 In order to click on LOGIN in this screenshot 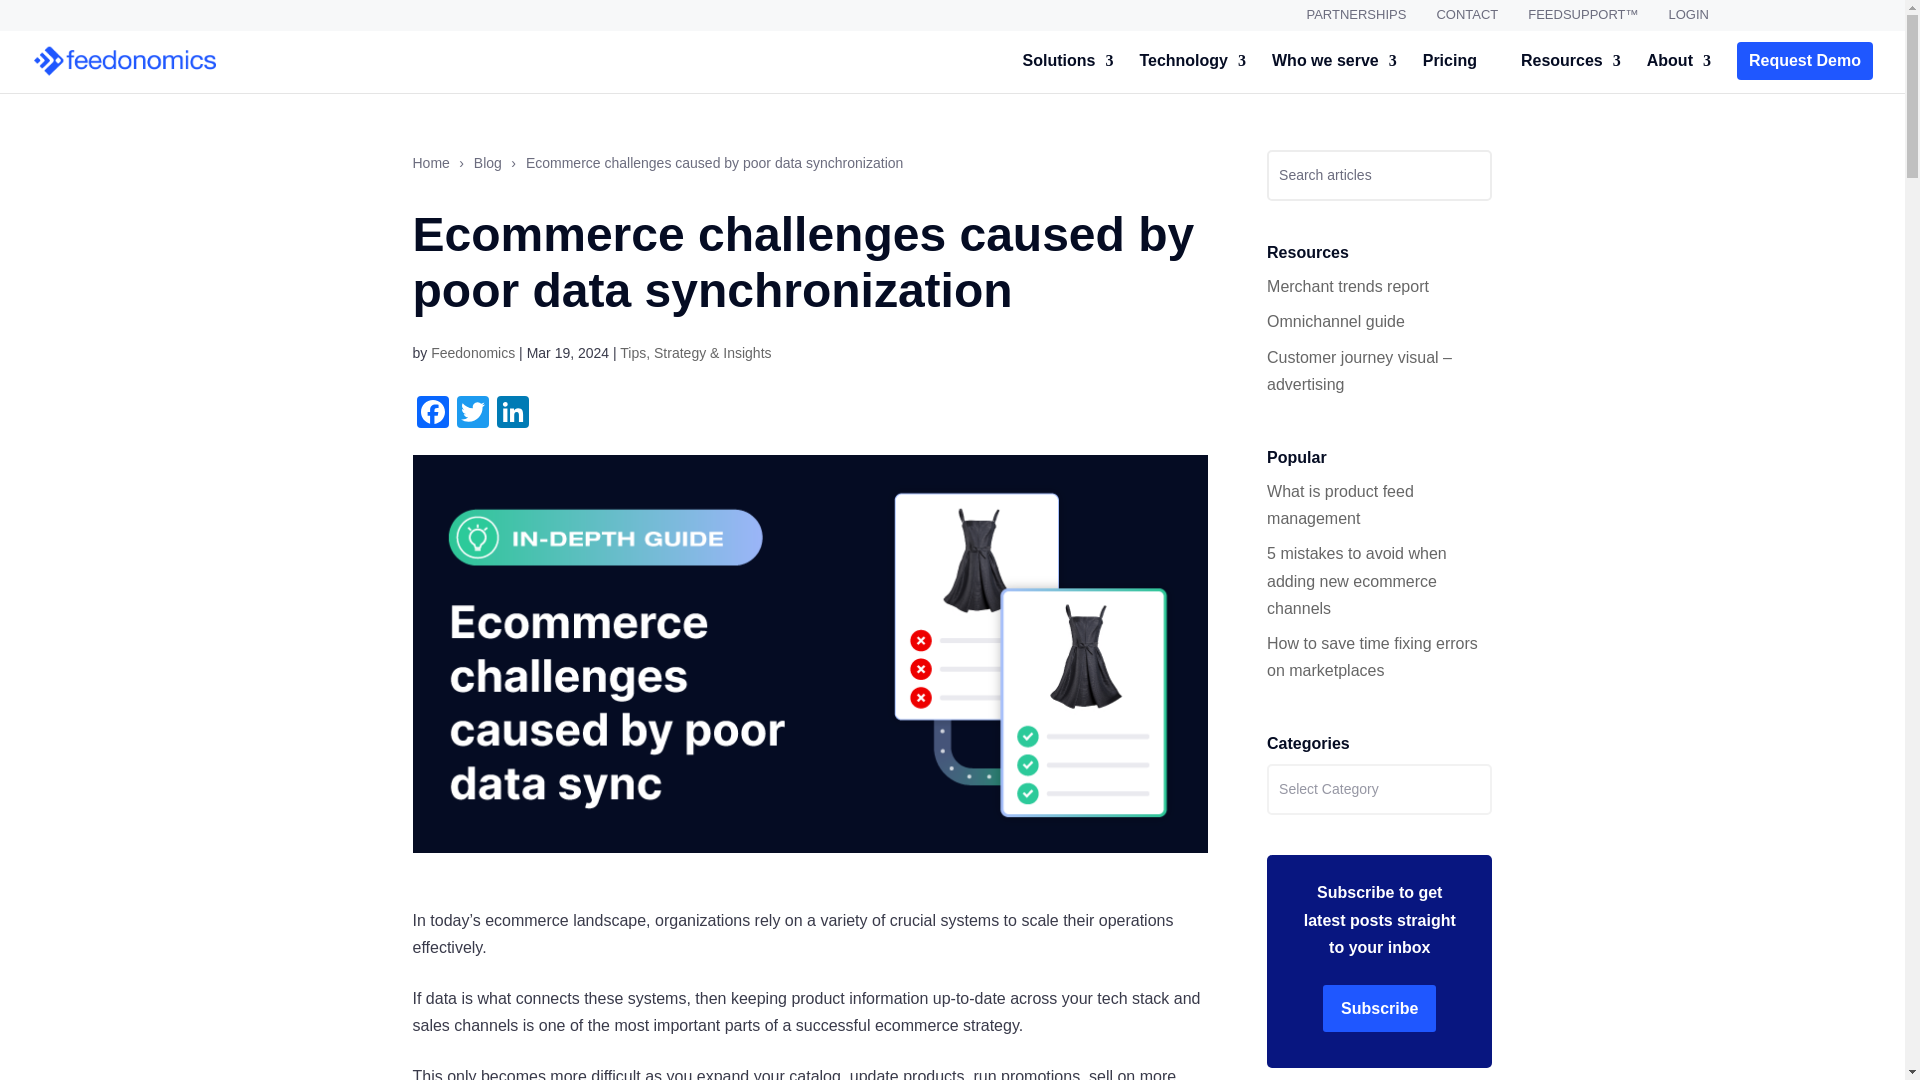, I will do `click(1688, 20)`.